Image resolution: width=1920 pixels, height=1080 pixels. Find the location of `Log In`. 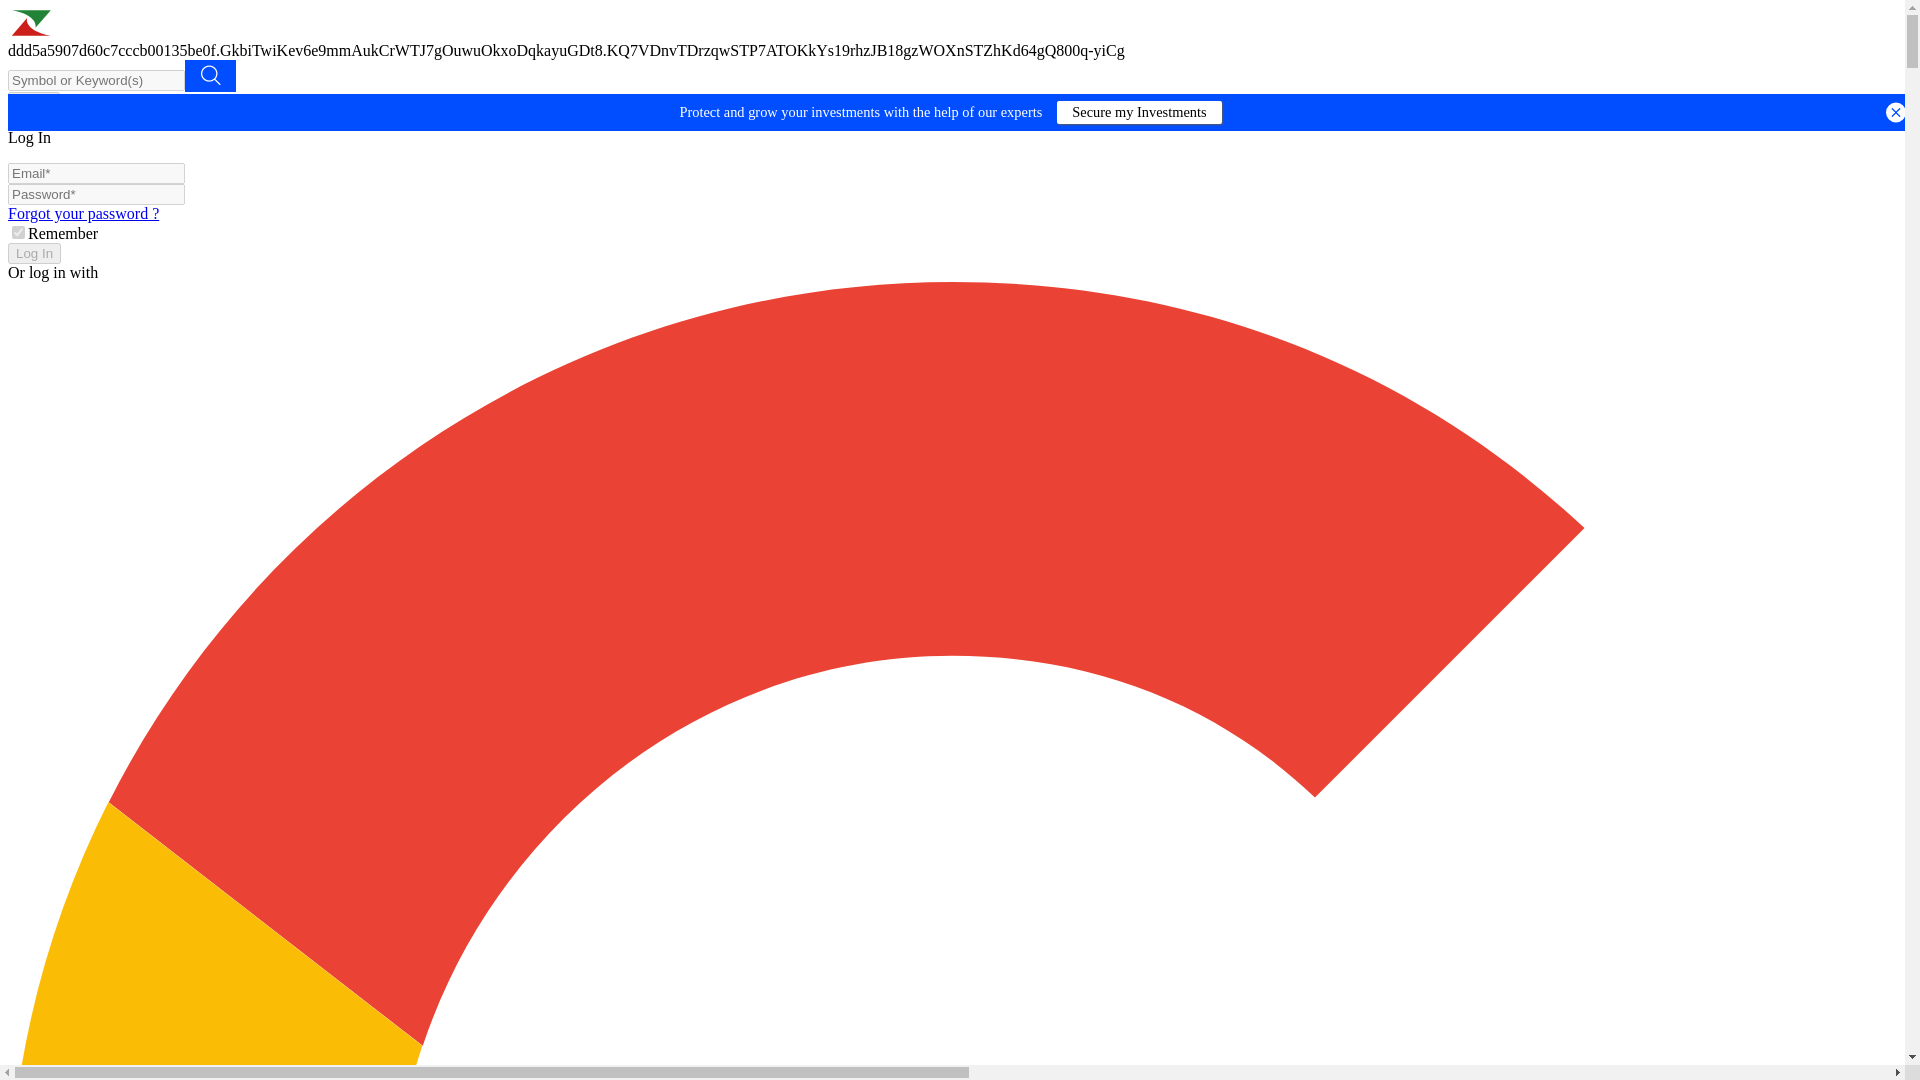

Log In is located at coordinates (34, 253).